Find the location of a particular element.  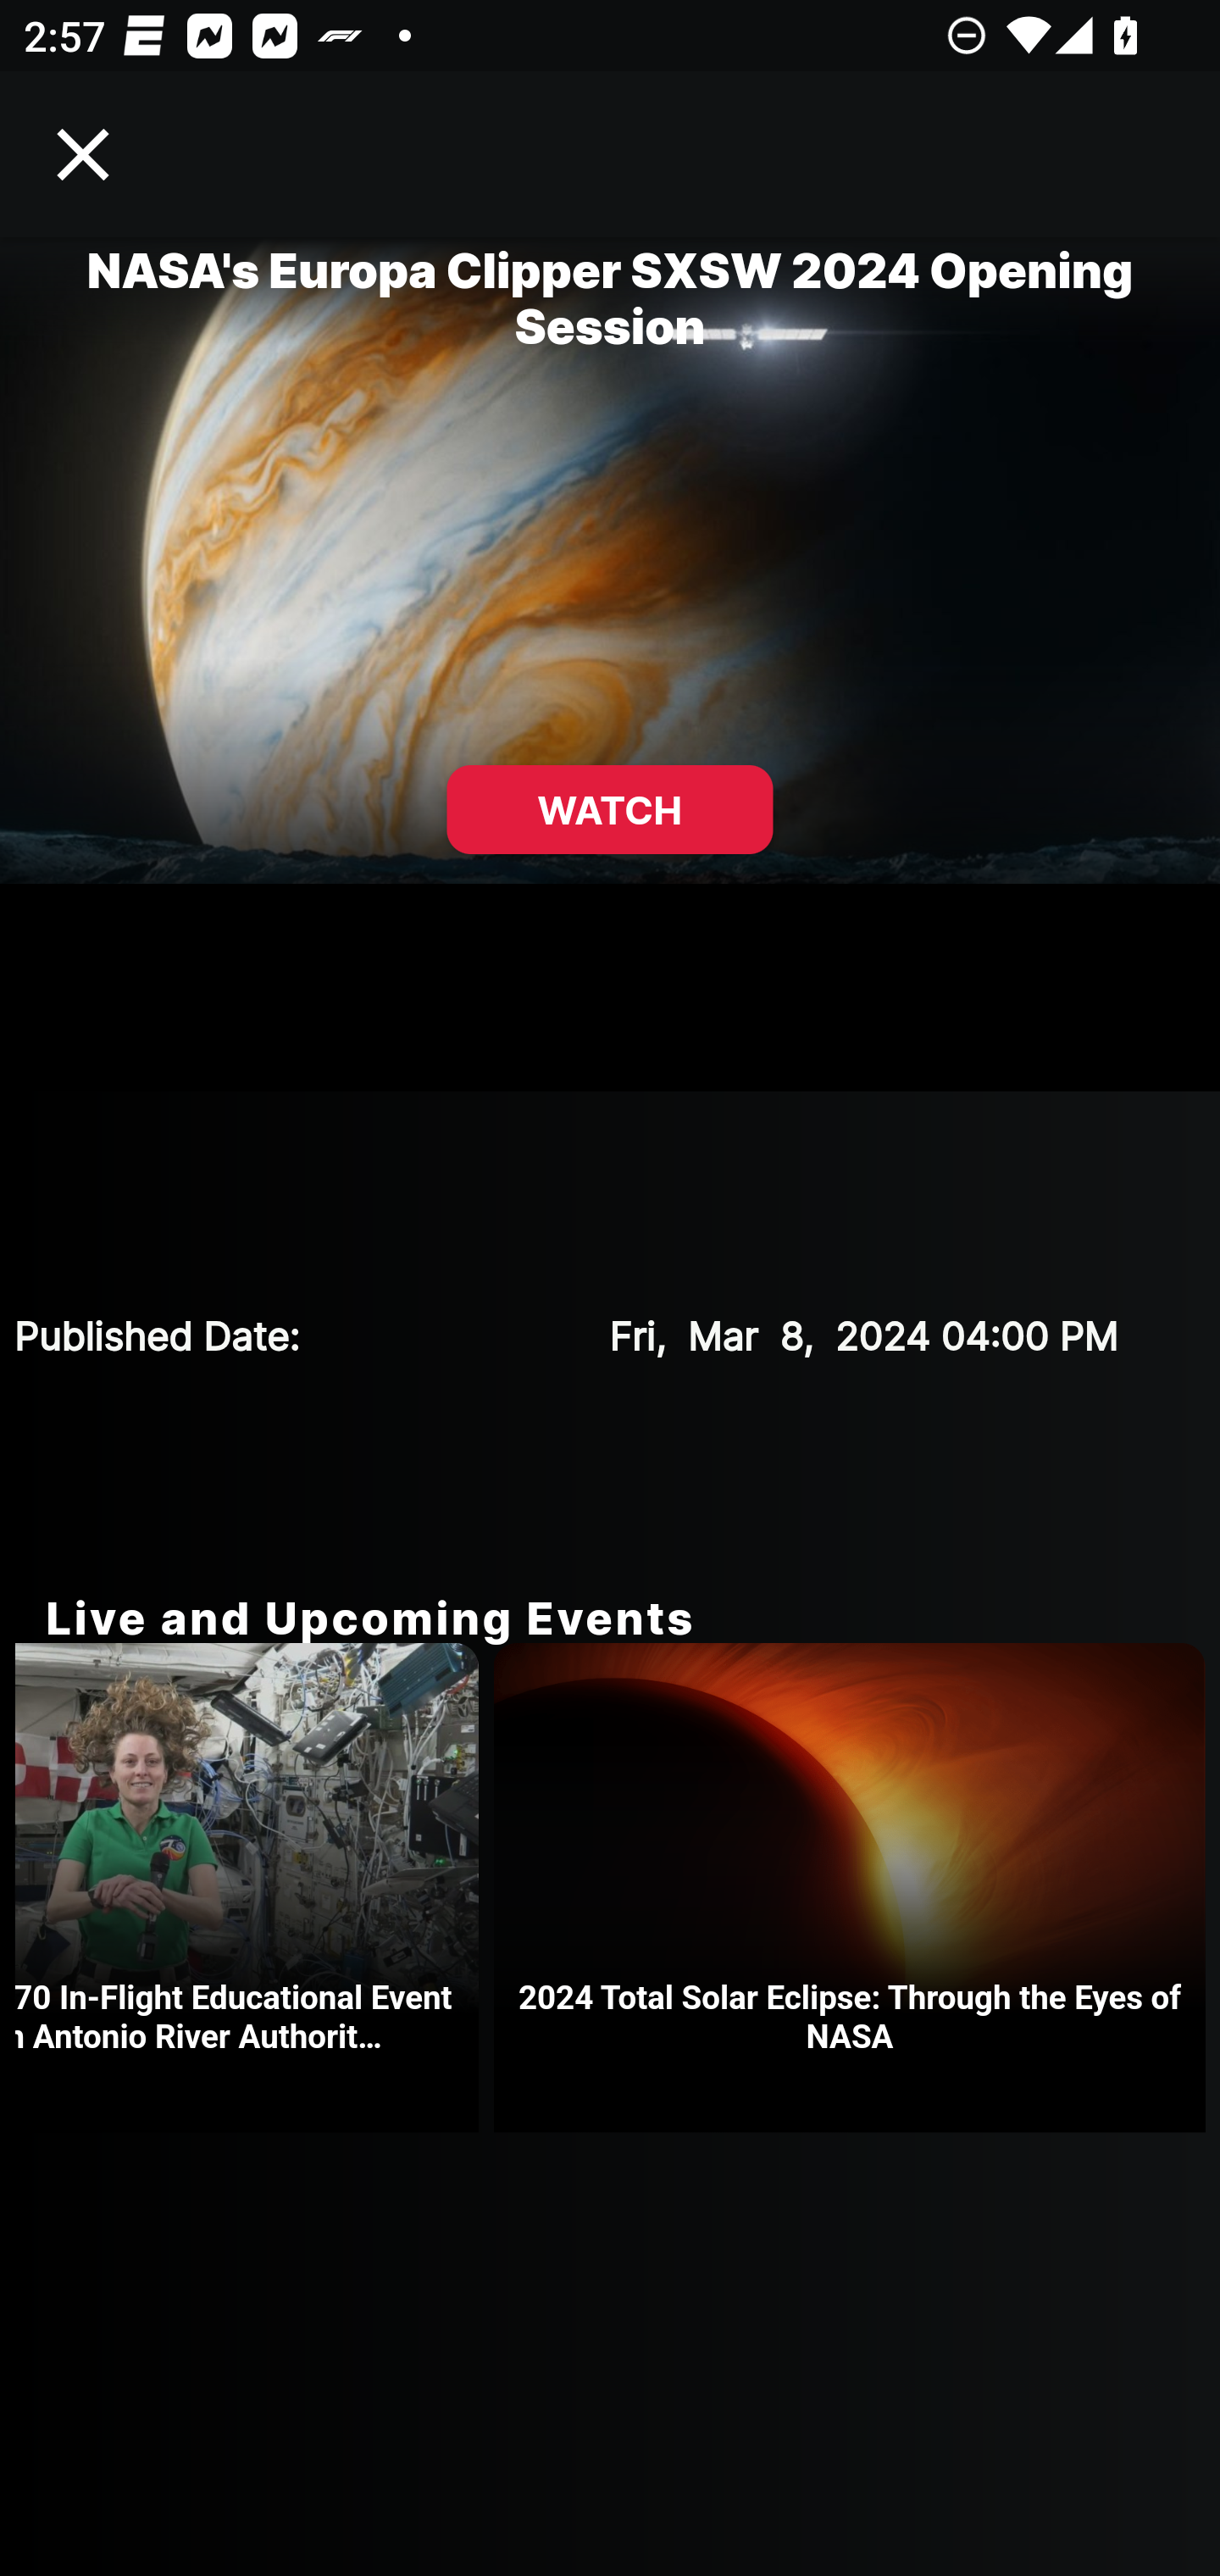

2024 Total Solar Eclipse: Through the Eyes of NASA is located at coordinates (857, 1888).